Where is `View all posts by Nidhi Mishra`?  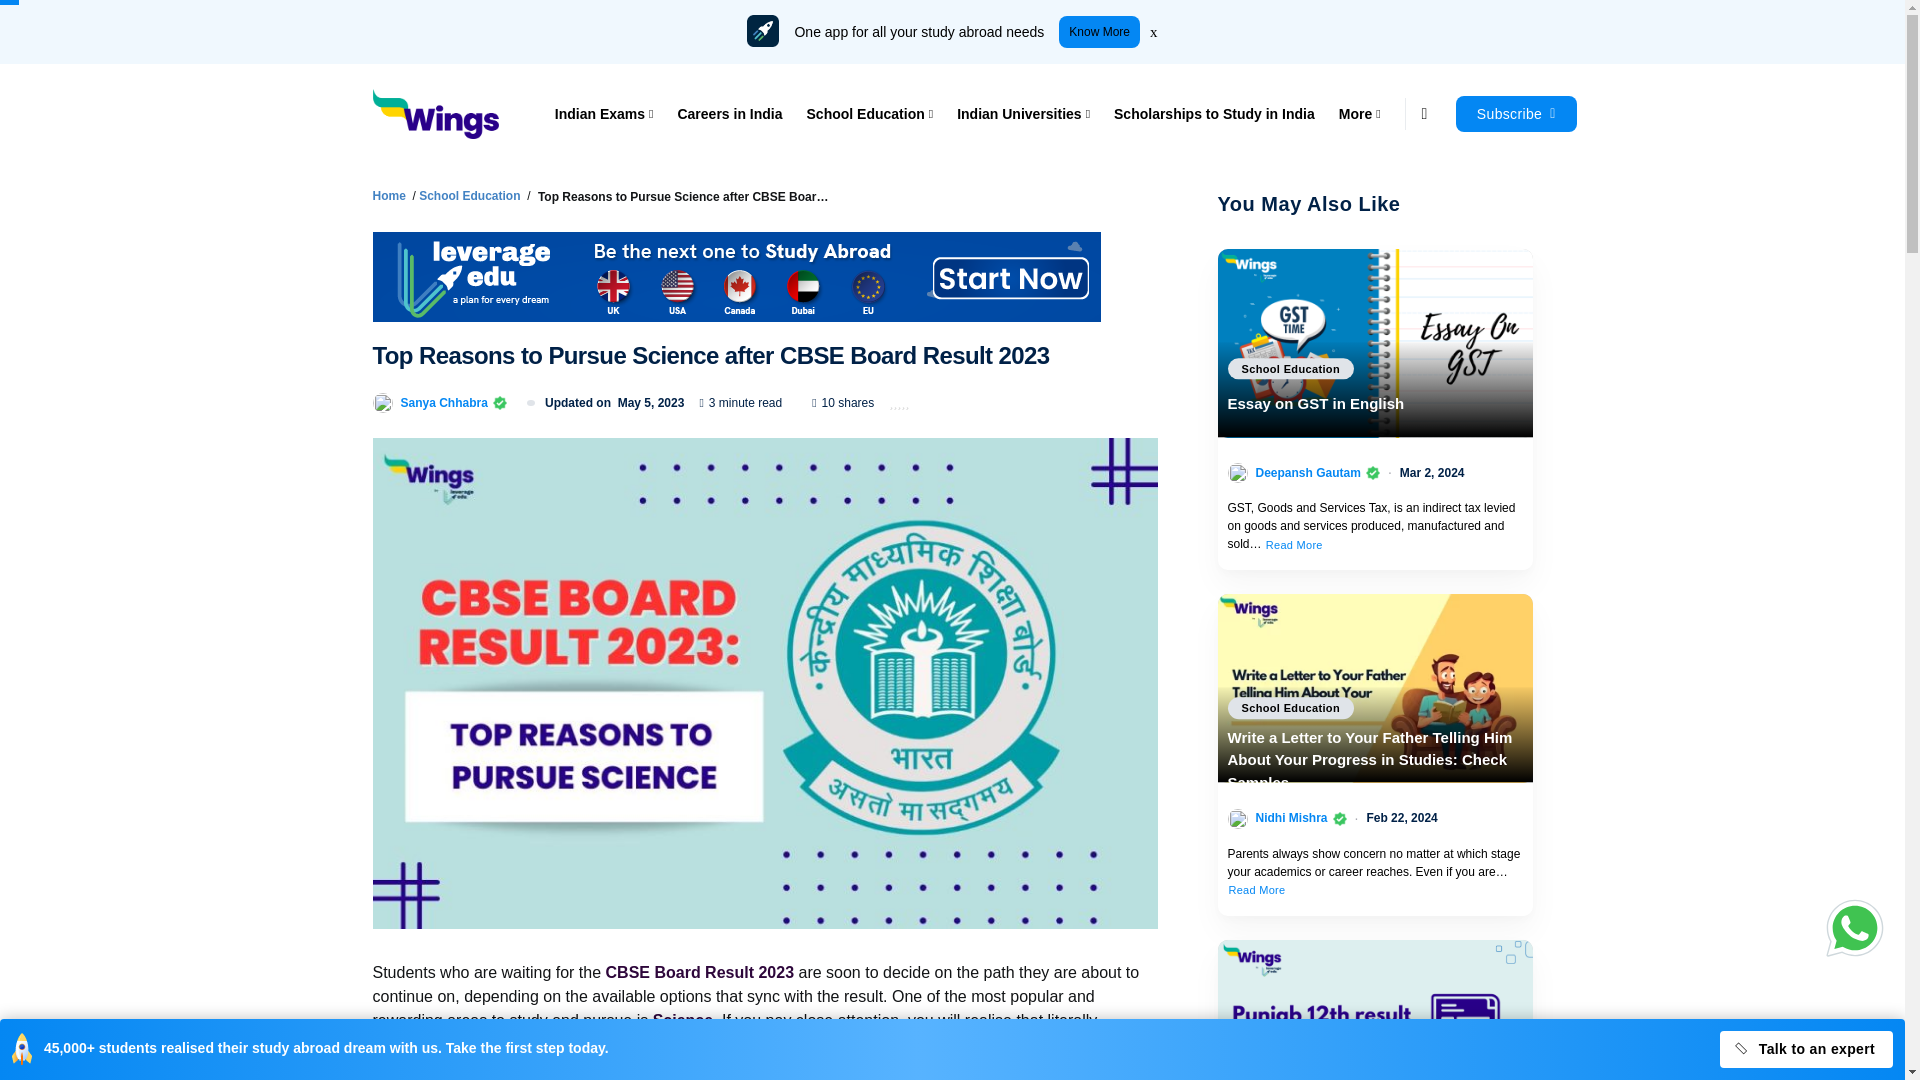
View all posts by Nidhi Mishra is located at coordinates (1292, 818).